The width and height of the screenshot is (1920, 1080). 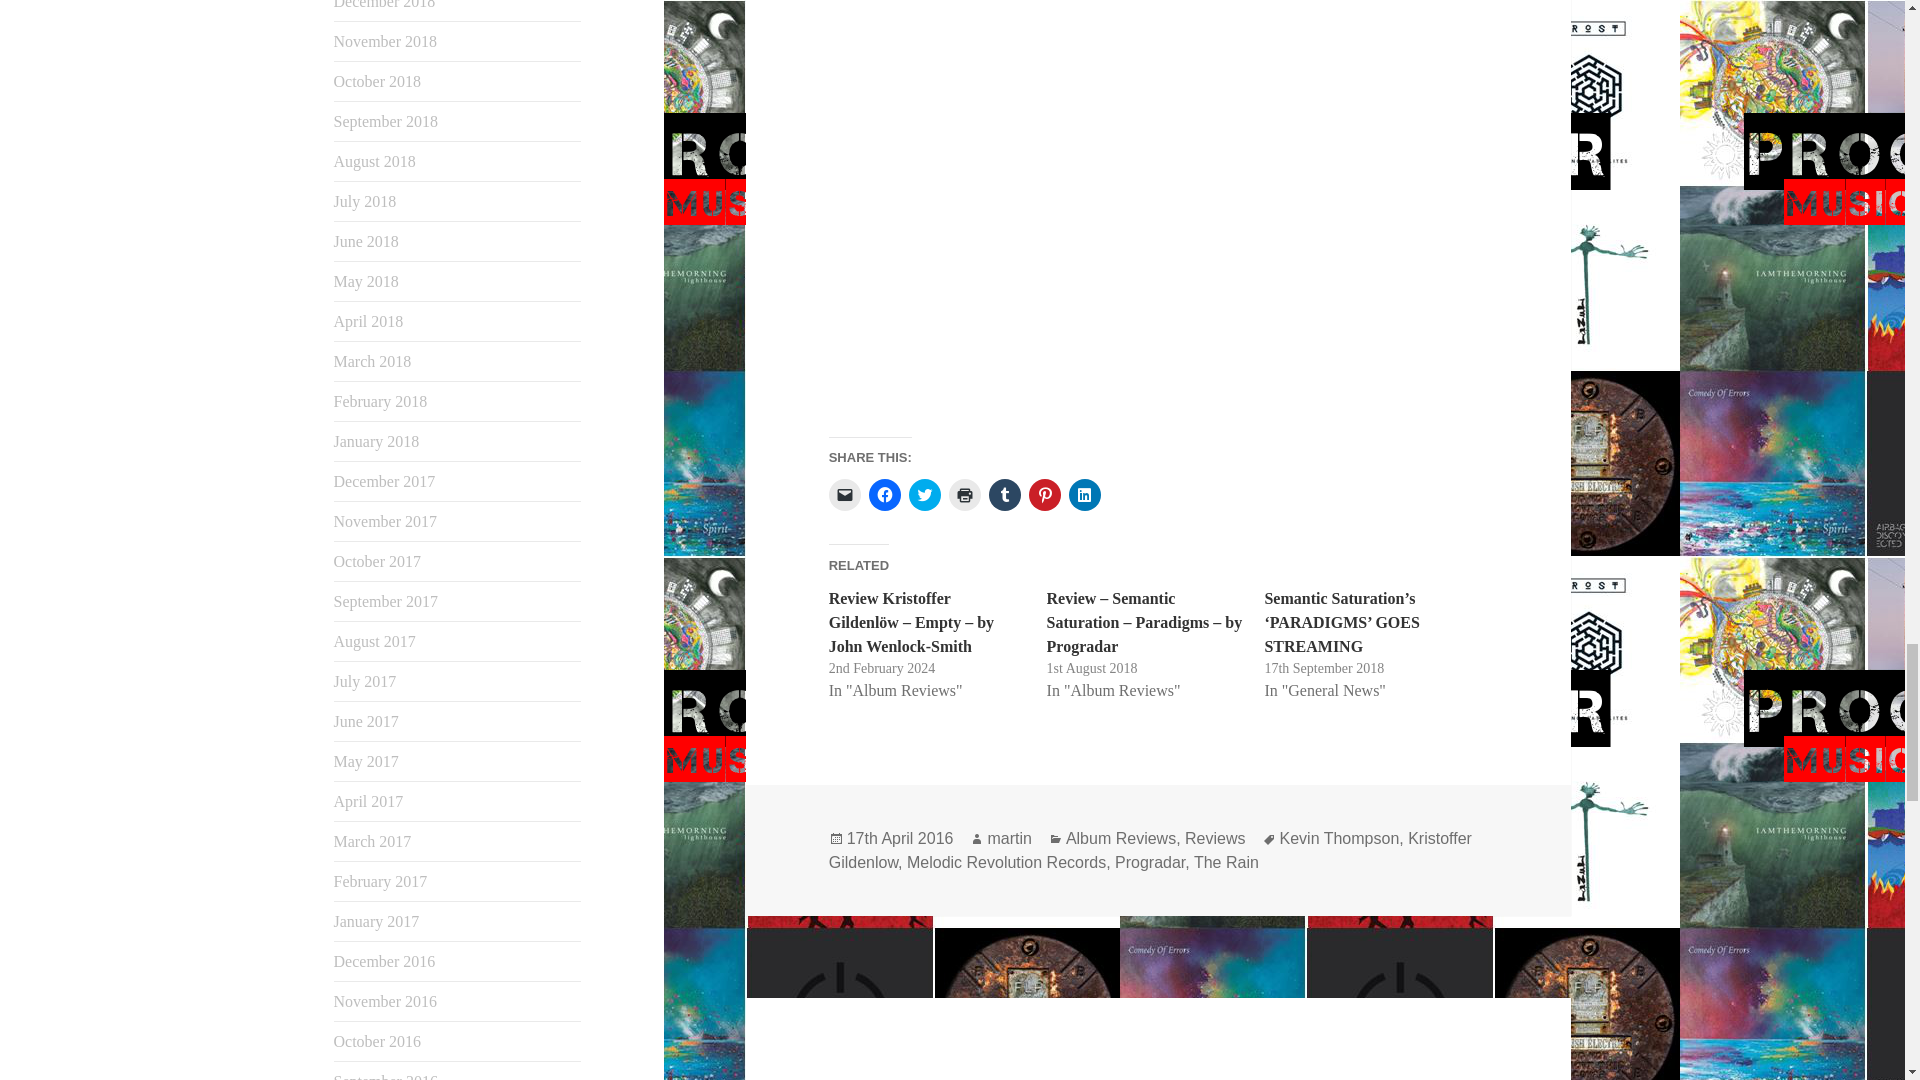 What do you see at coordinates (1045, 494) in the screenshot?
I see `Click to share on Pinterest` at bounding box center [1045, 494].